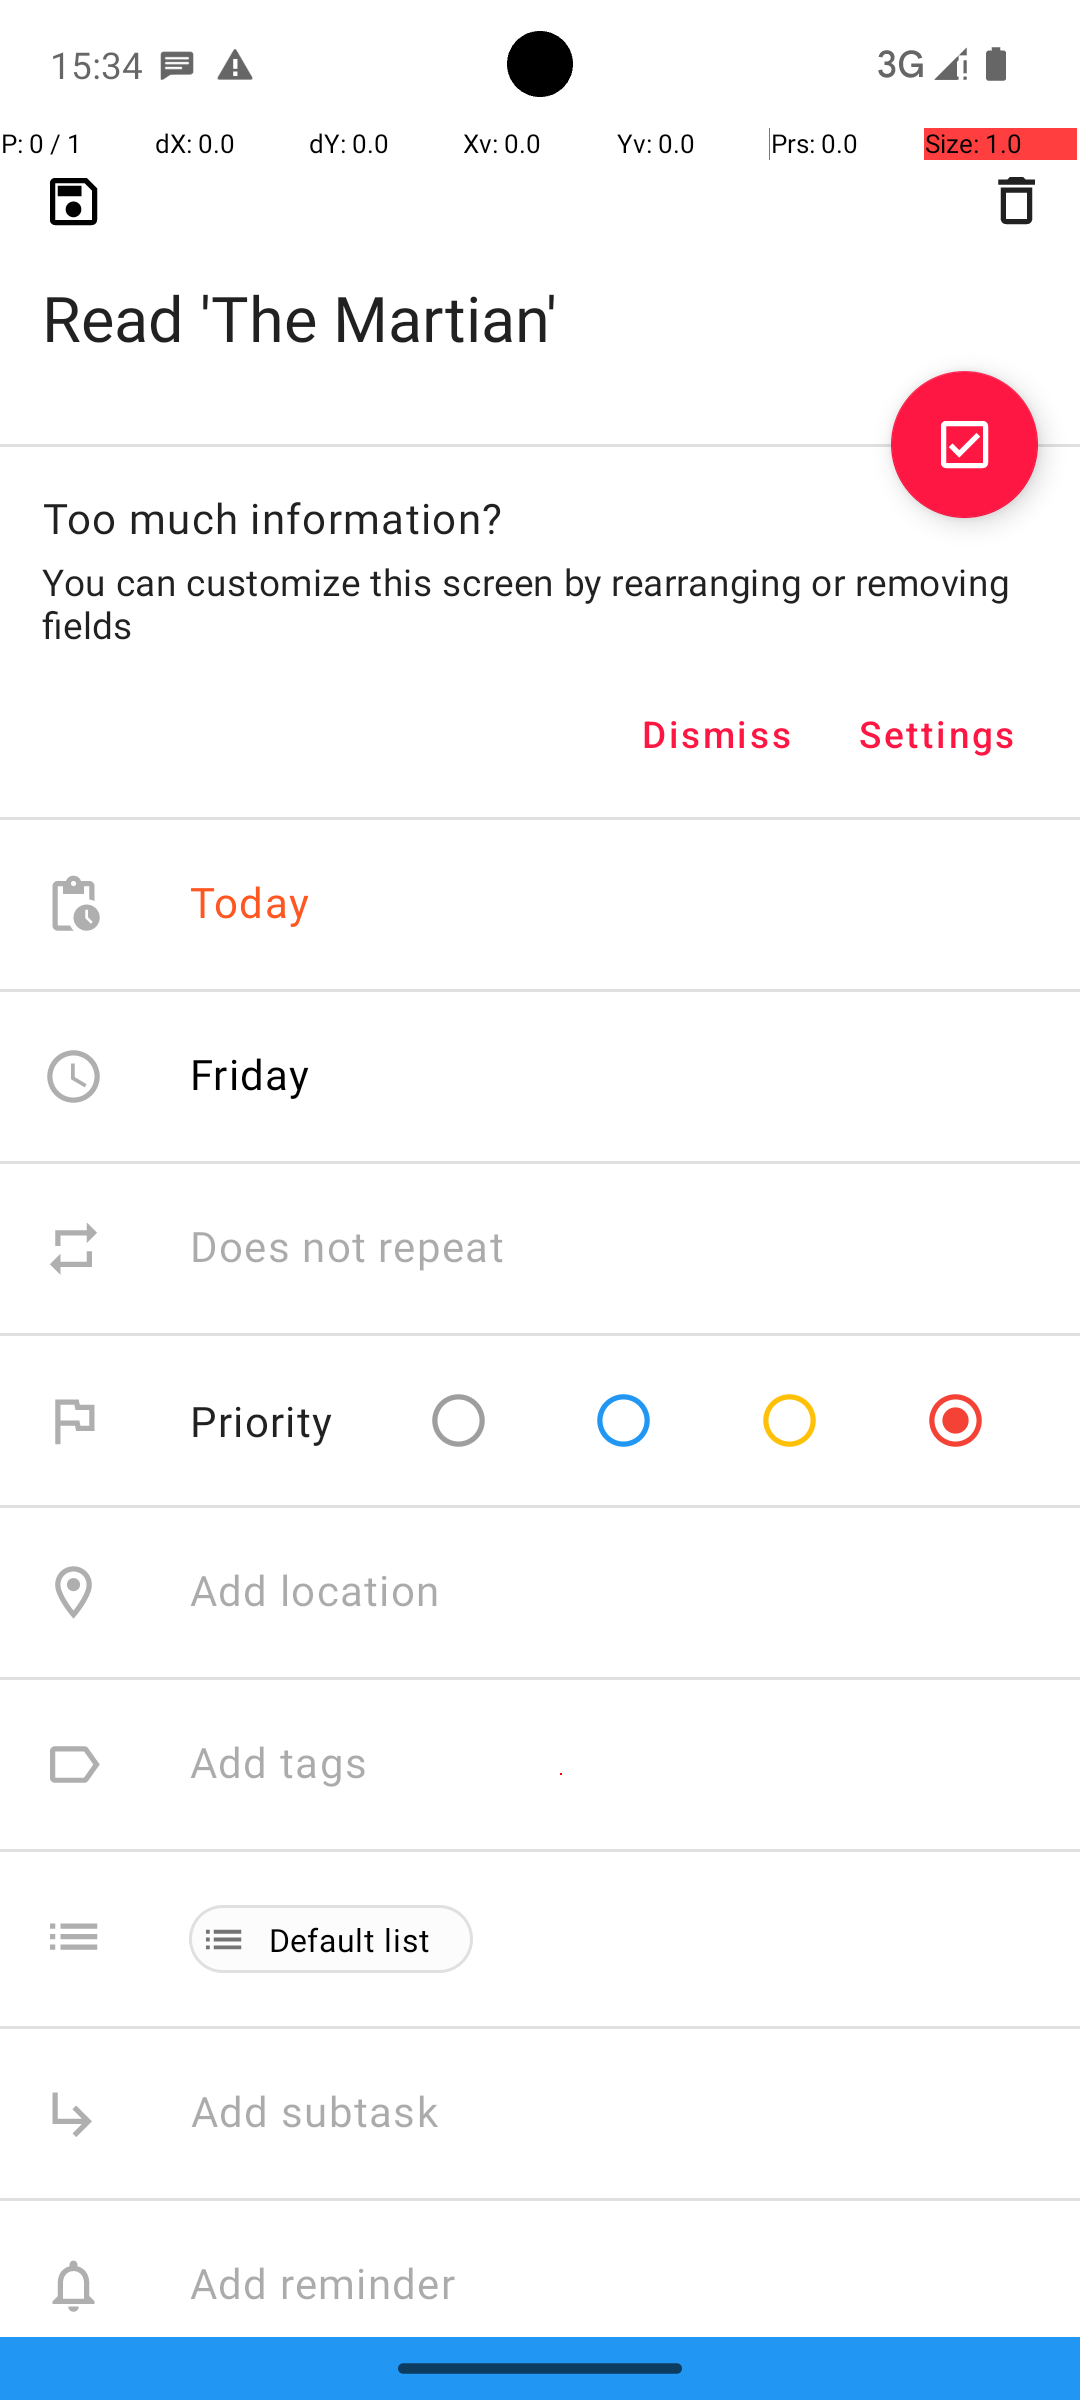 The width and height of the screenshot is (1080, 2400). I want to click on Add subtask, so click(336, 2114).